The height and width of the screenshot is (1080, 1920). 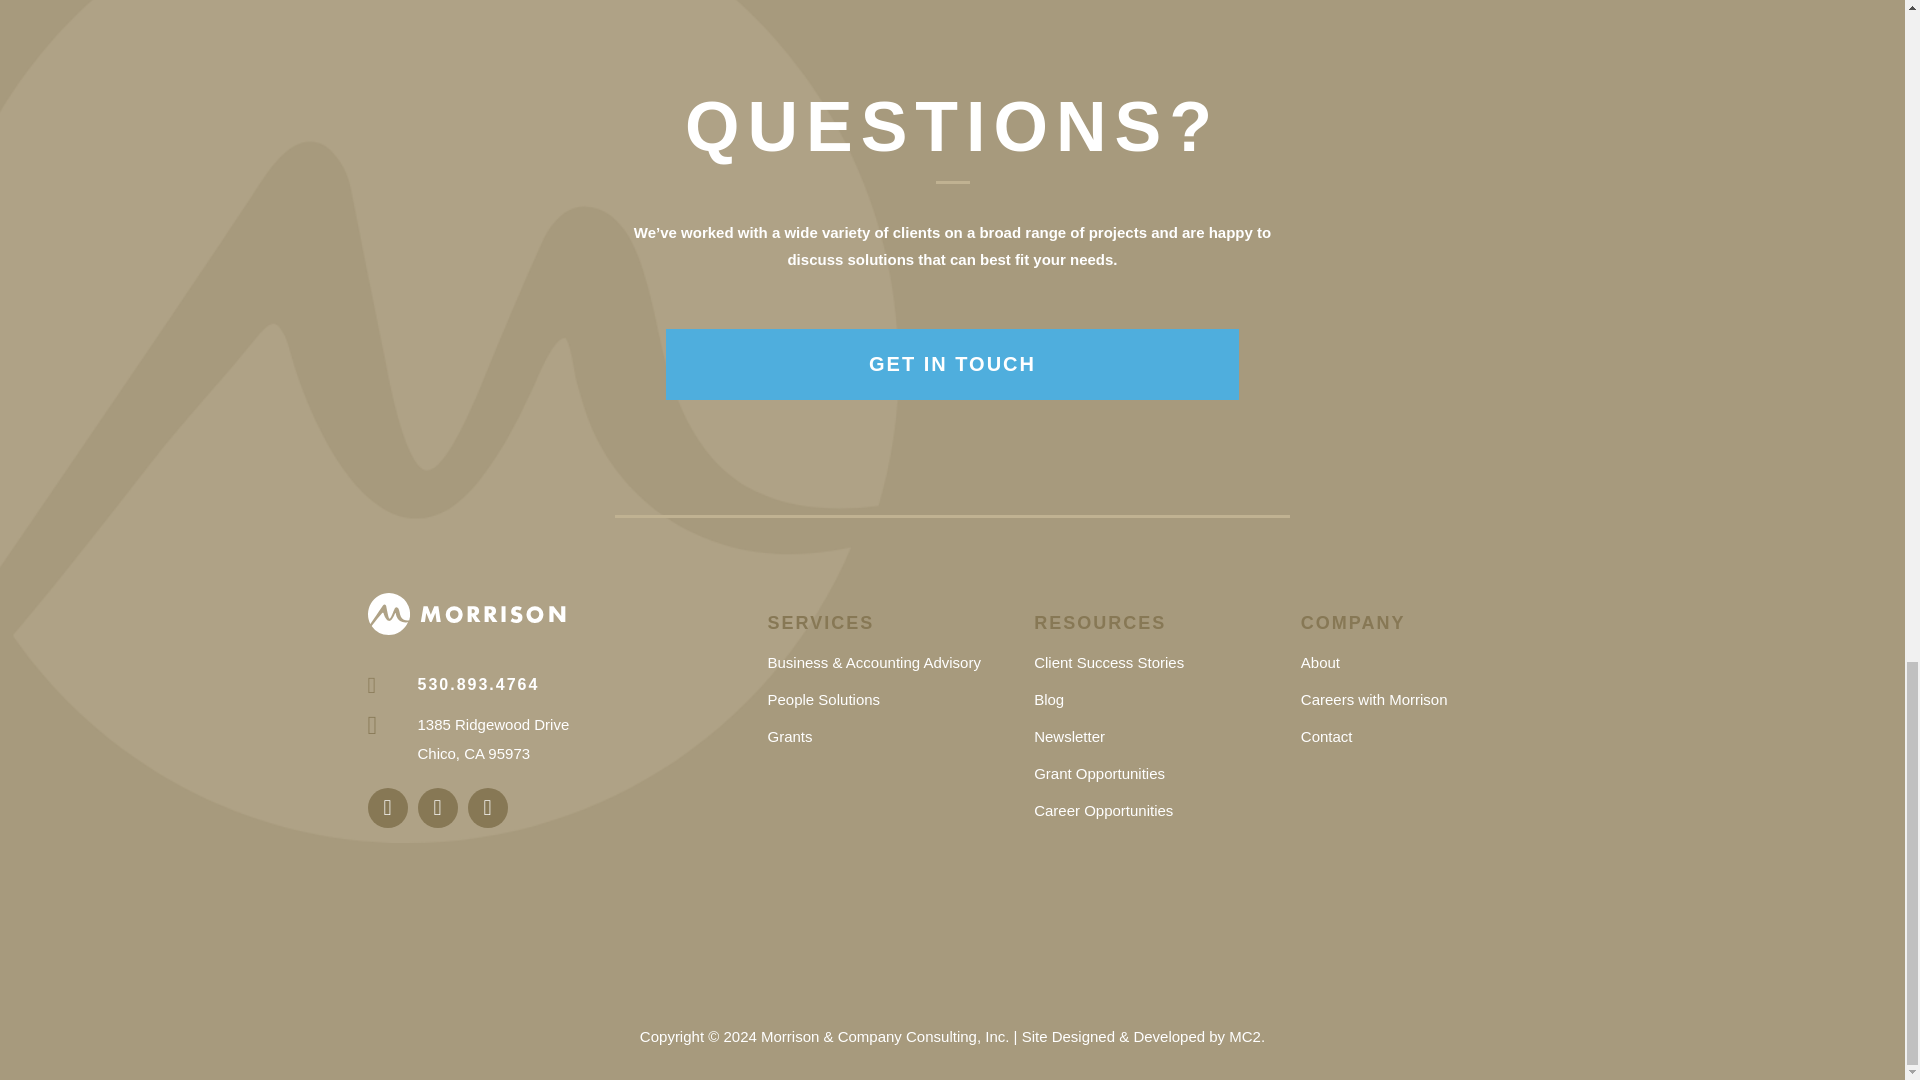 I want to click on GET IN TOUCH, so click(x=953, y=364).